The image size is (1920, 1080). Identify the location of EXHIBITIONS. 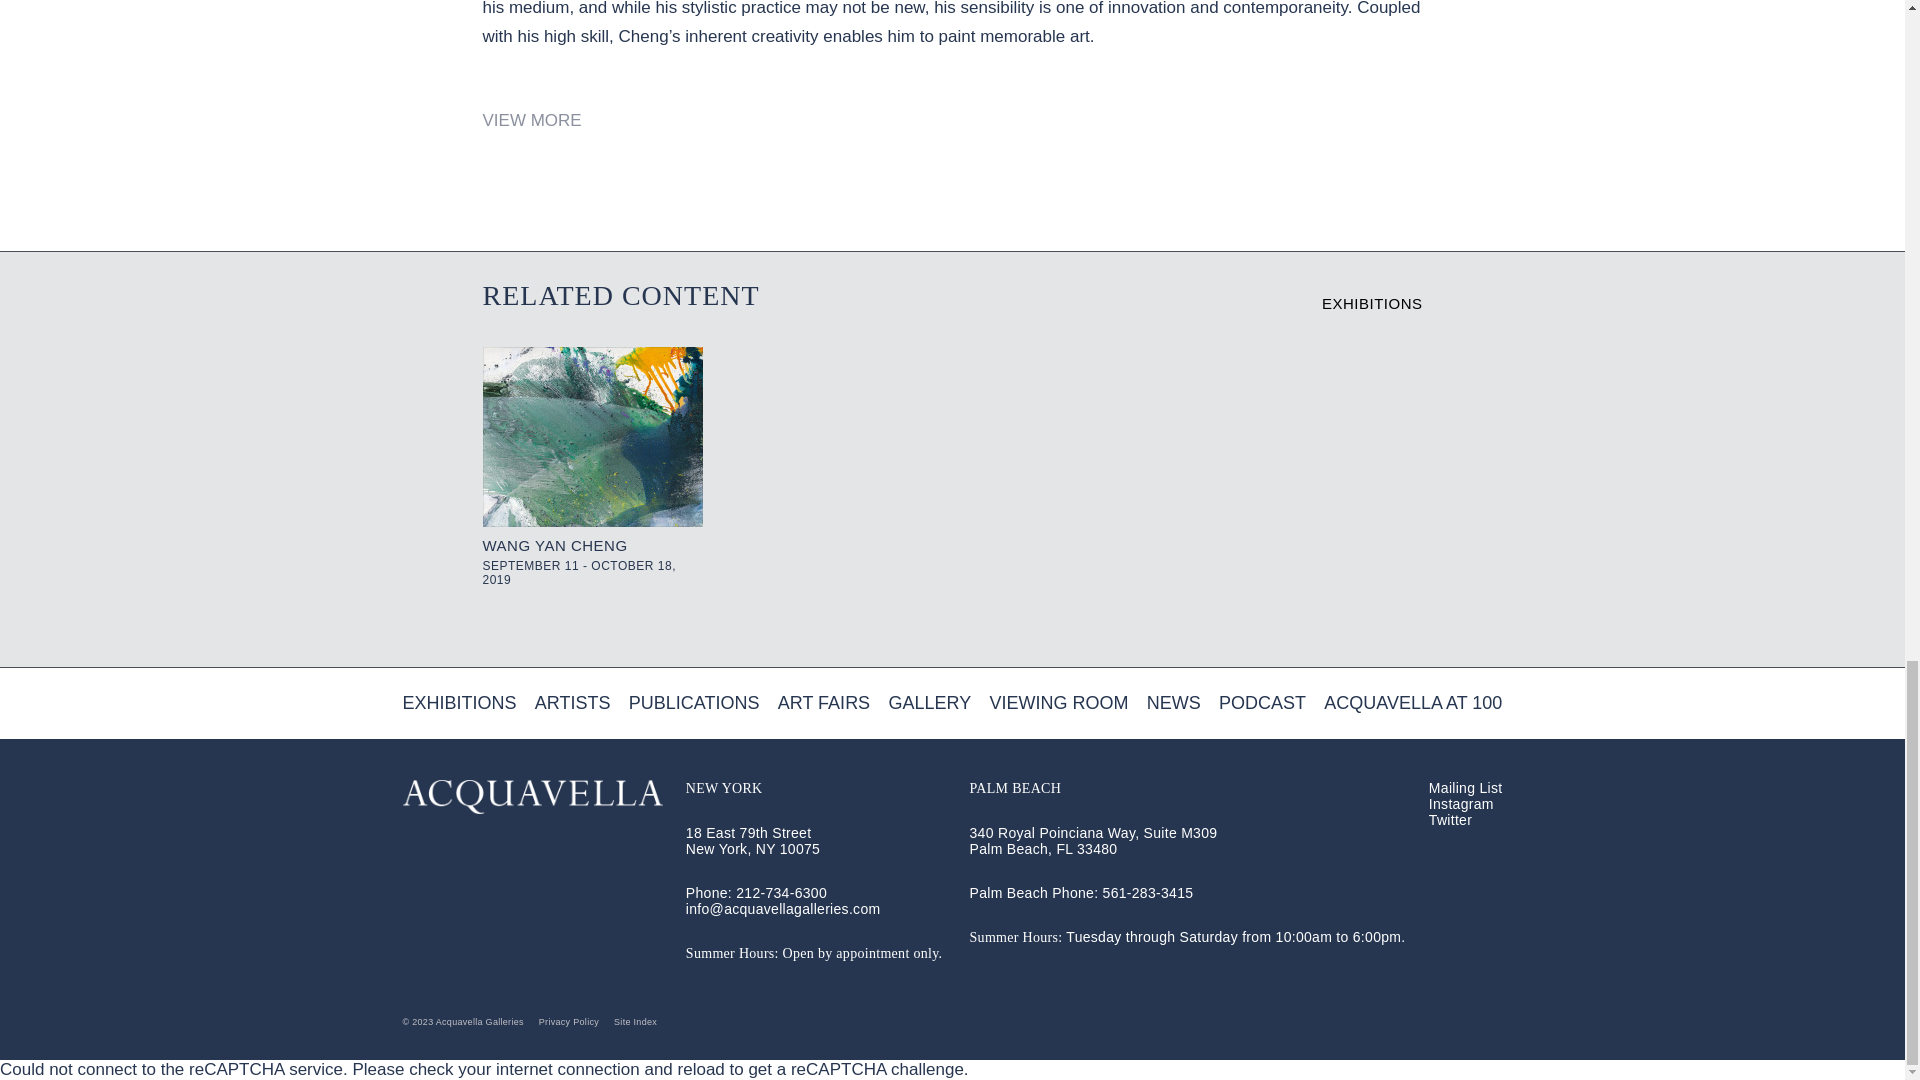
(458, 703).